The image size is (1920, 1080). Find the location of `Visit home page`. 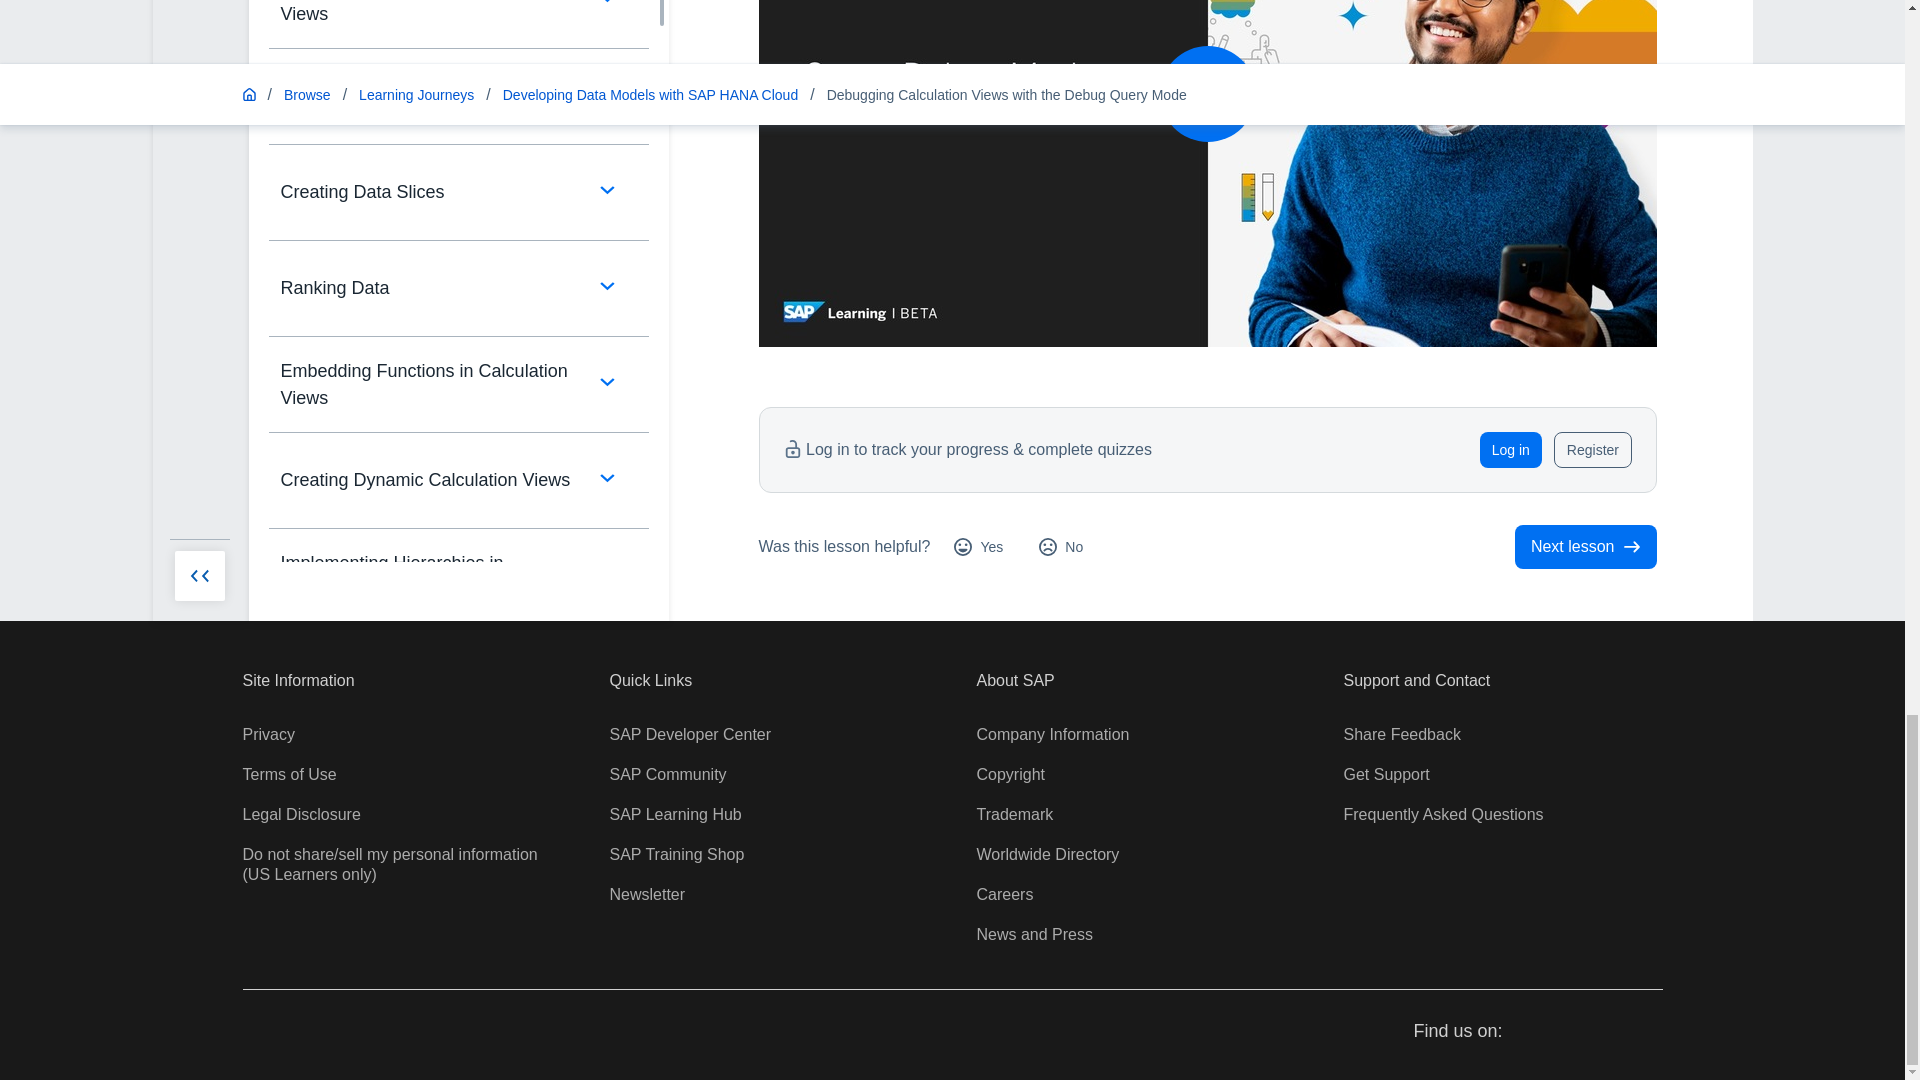

Visit home page is located at coordinates (274, 1034).